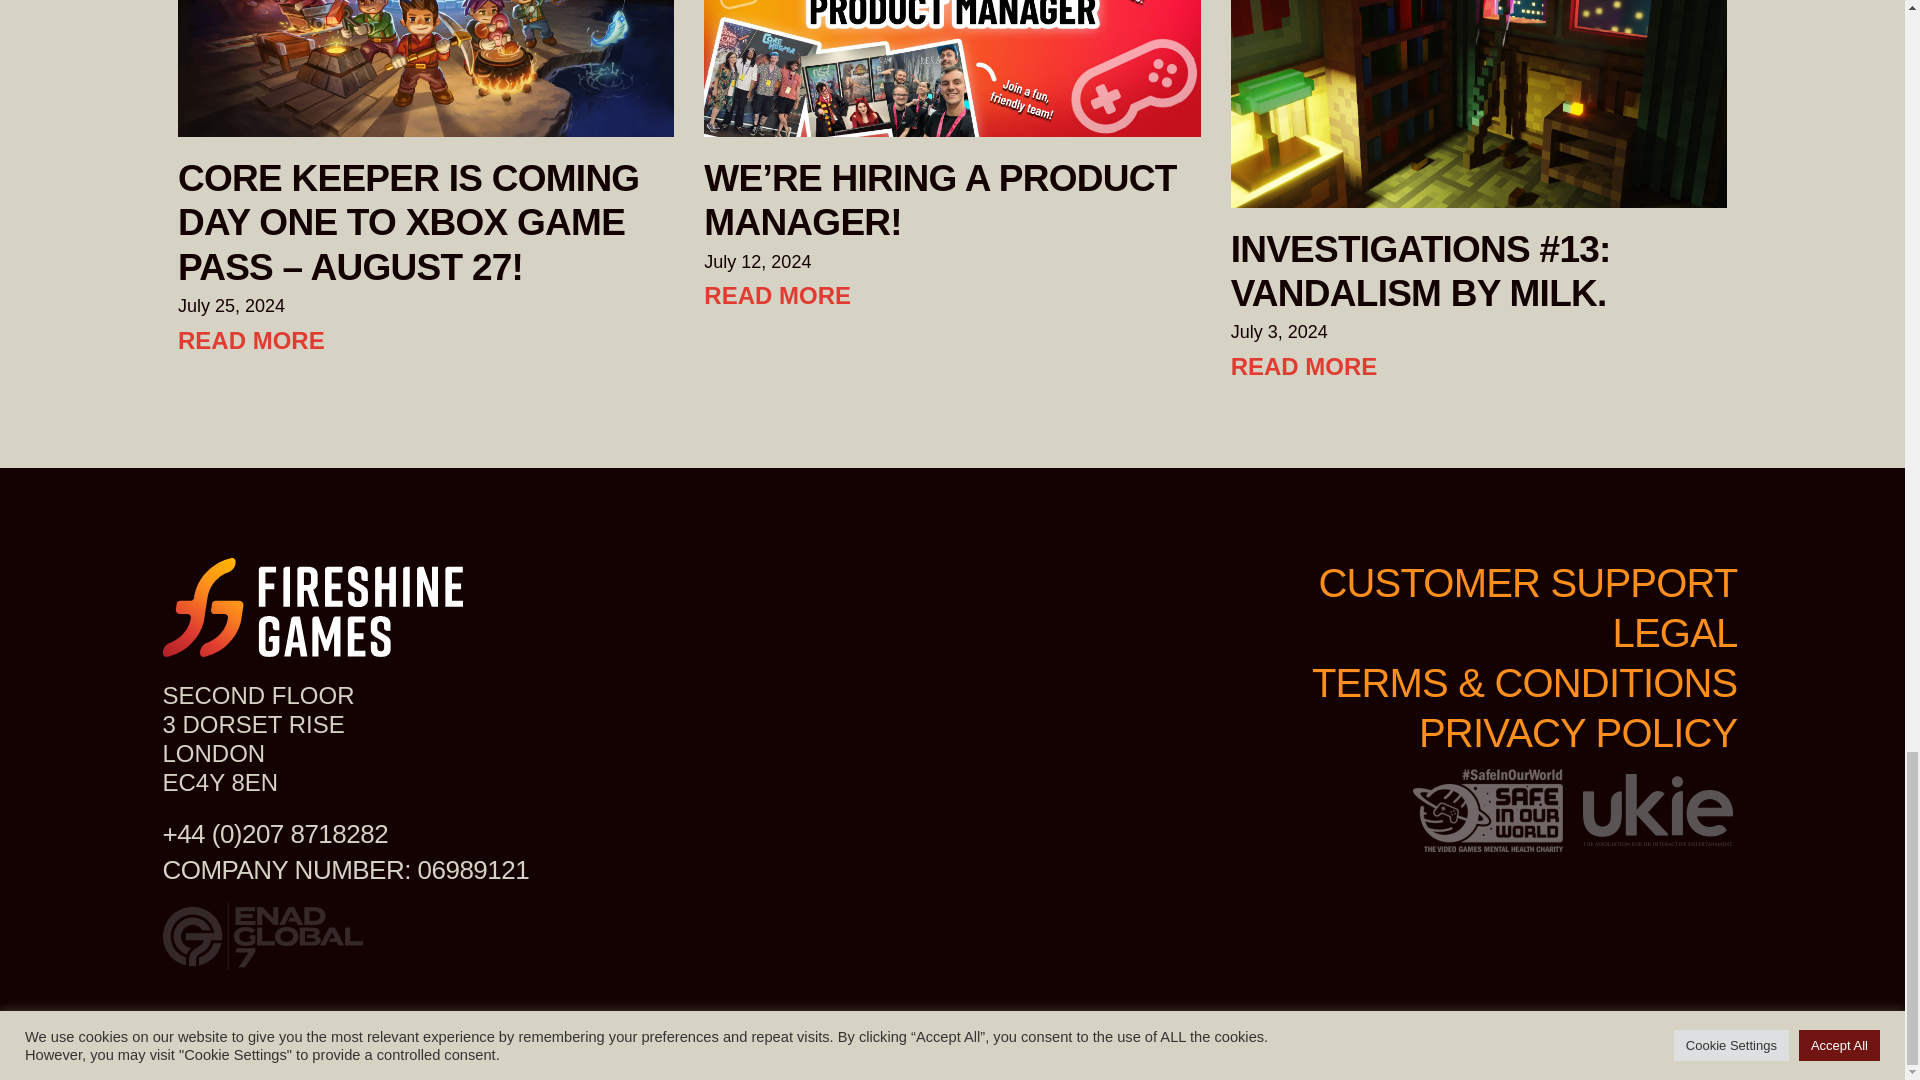 Image resolution: width=1920 pixels, height=1080 pixels. I want to click on READ MORE, so click(777, 294).